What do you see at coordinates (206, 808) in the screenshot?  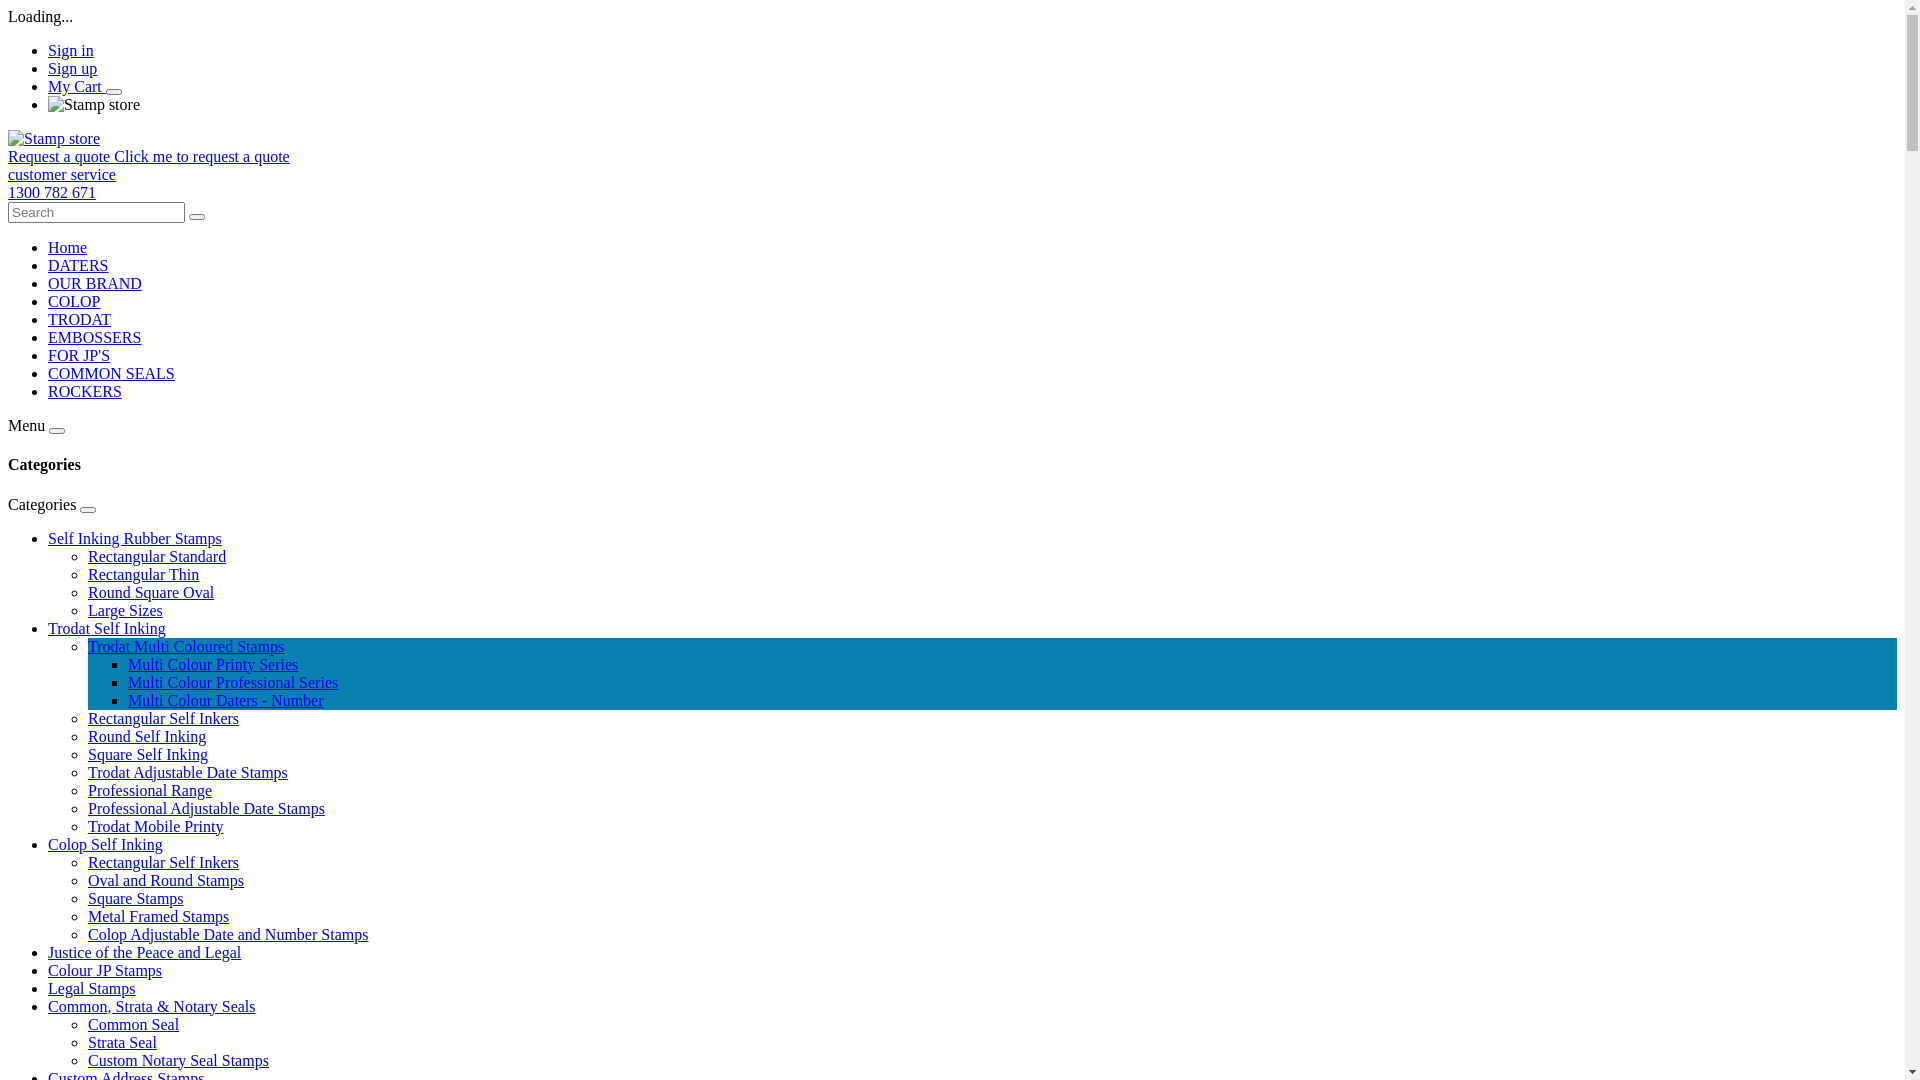 I see `Professional Adjustable Date Stamps` at bounding box center [206, 808].